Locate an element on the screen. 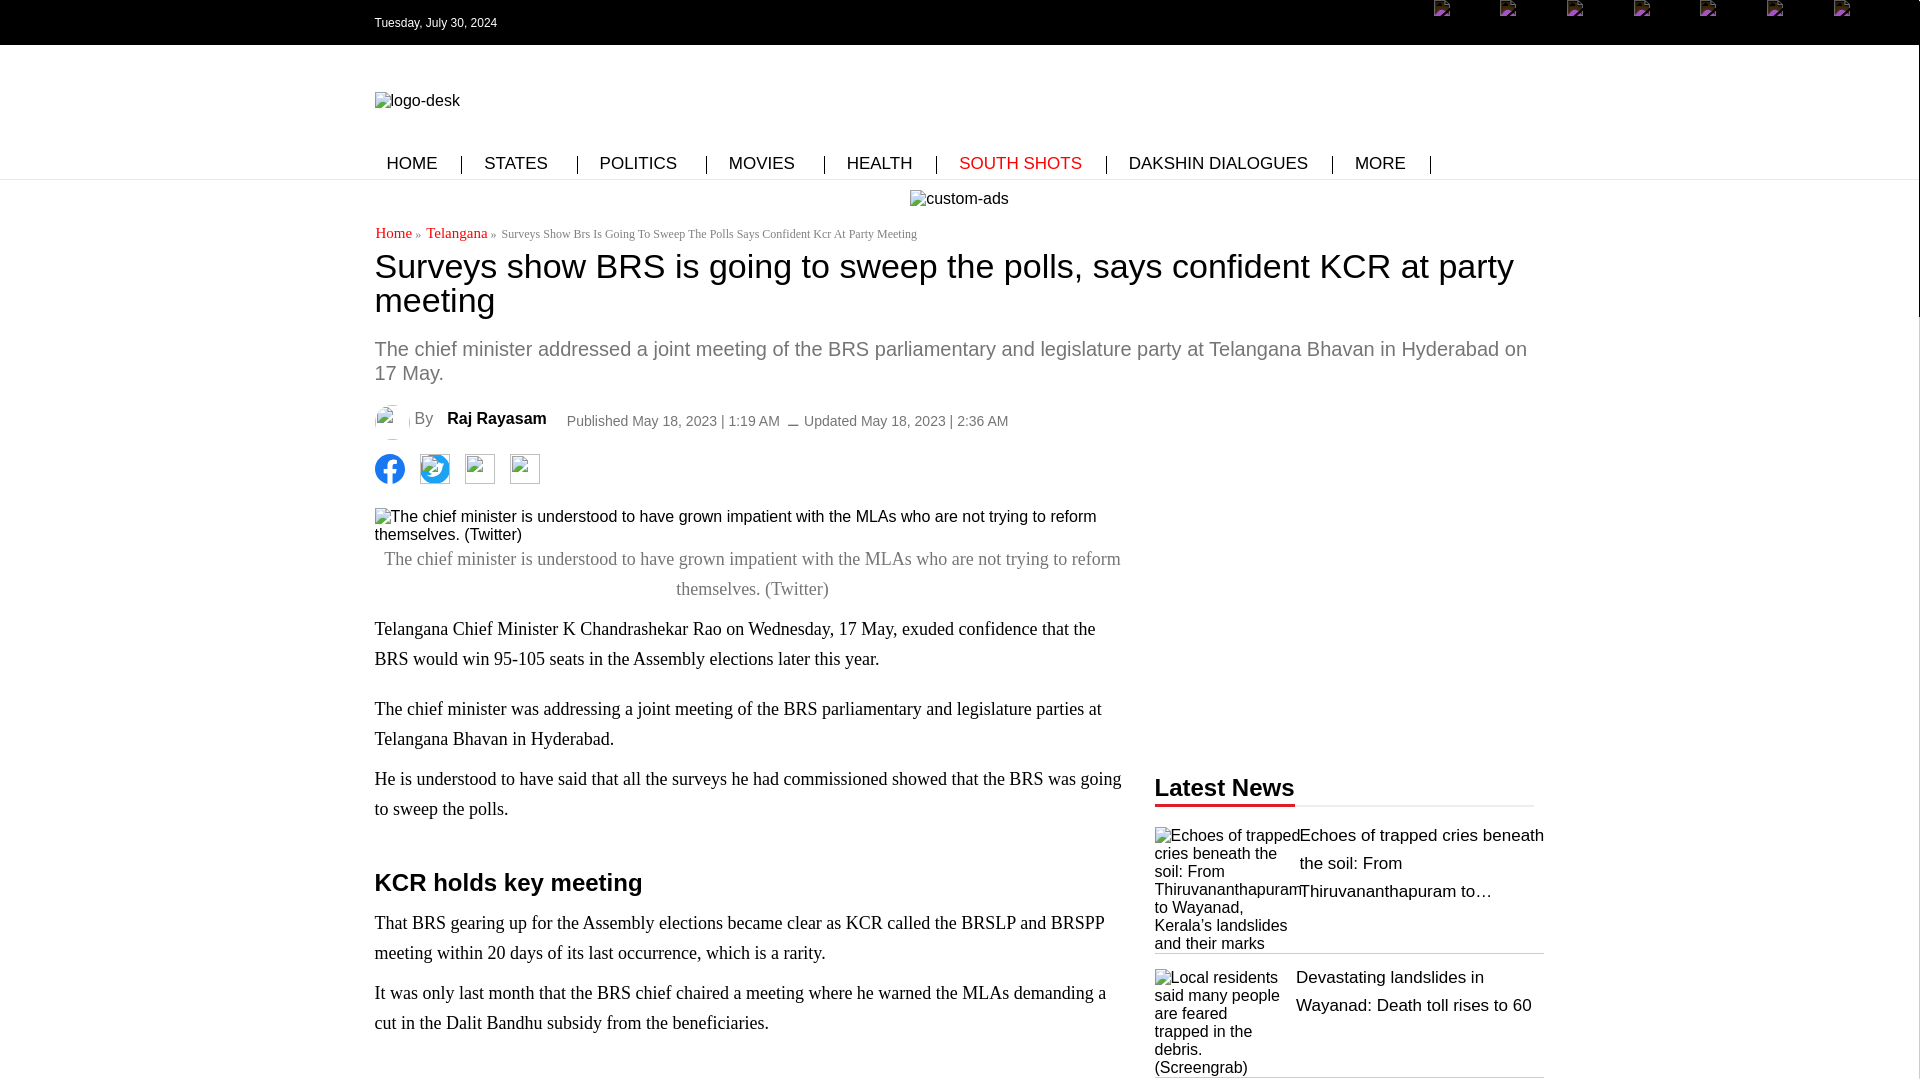  SouthFirst instagram is located at coordinates (1594, 22).